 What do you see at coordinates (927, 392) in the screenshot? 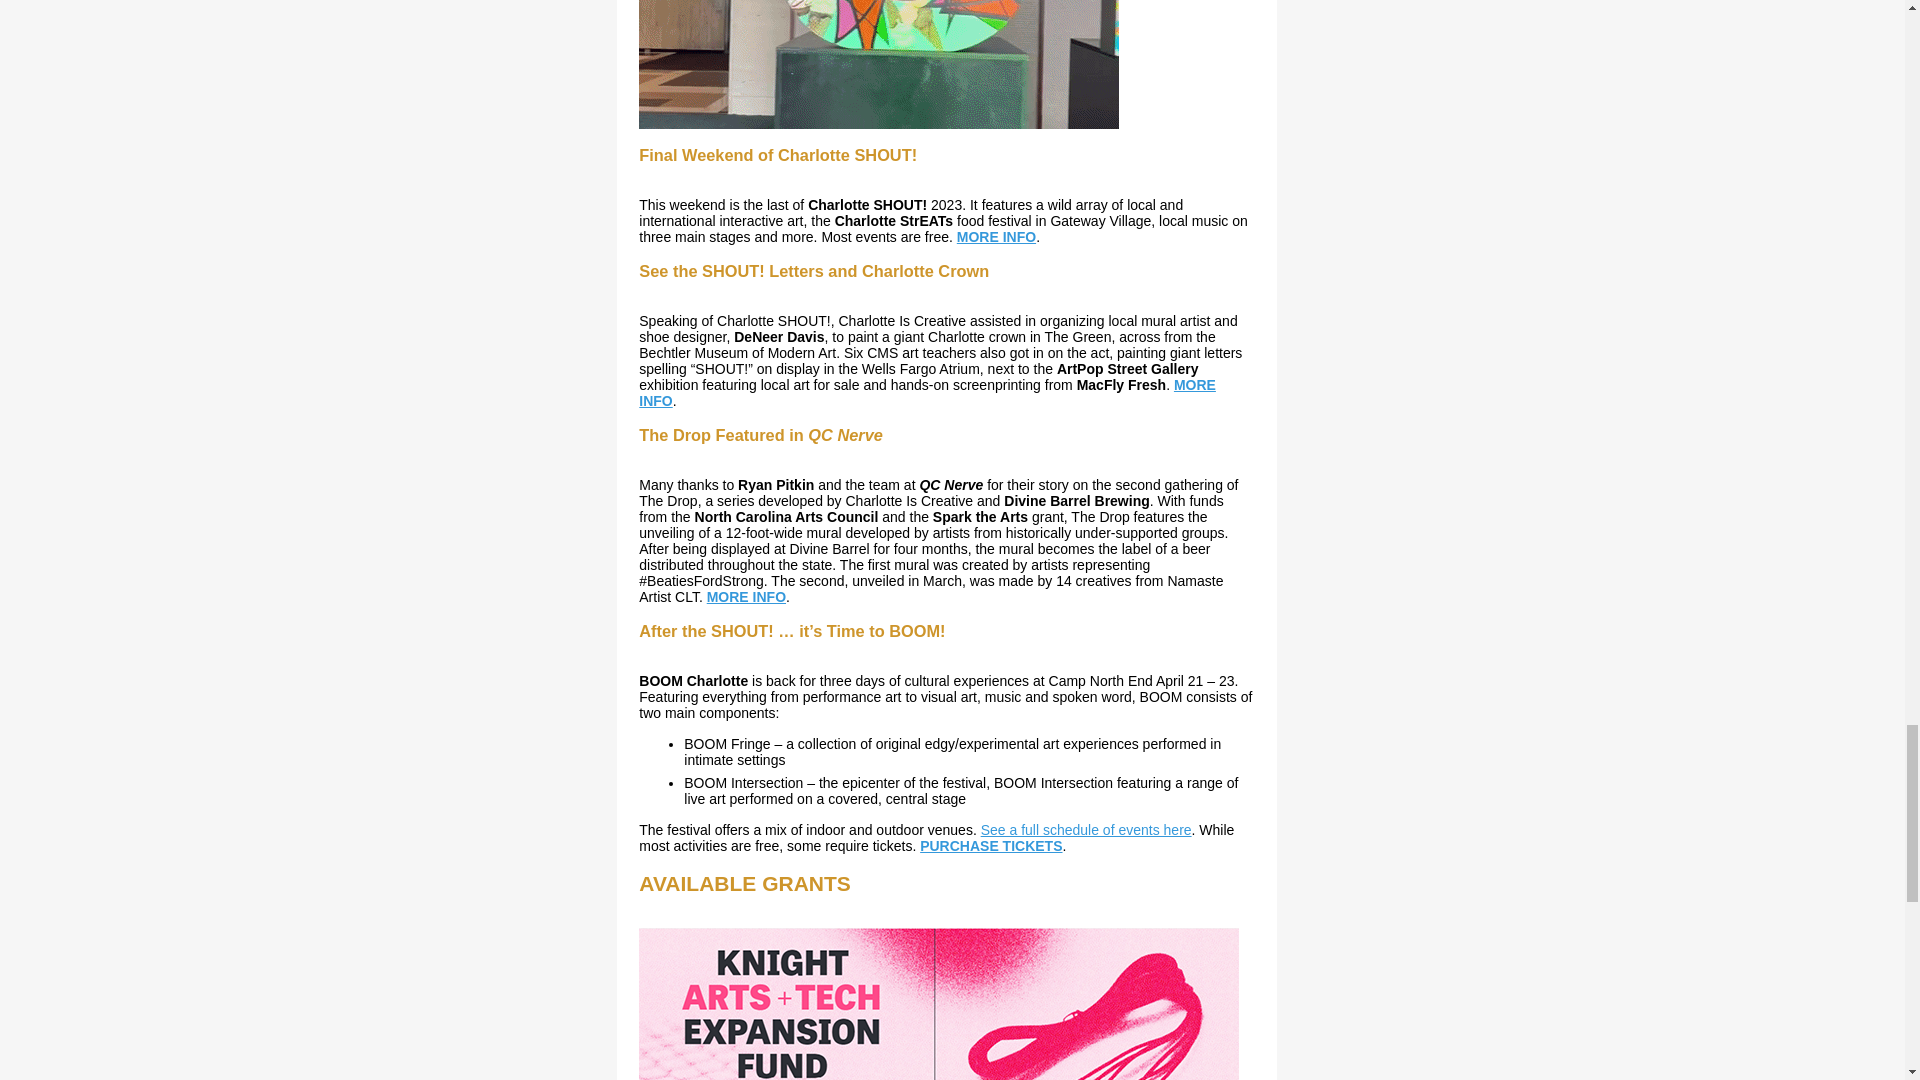
I see `MORE INFO` at bounding box center [927, 392].